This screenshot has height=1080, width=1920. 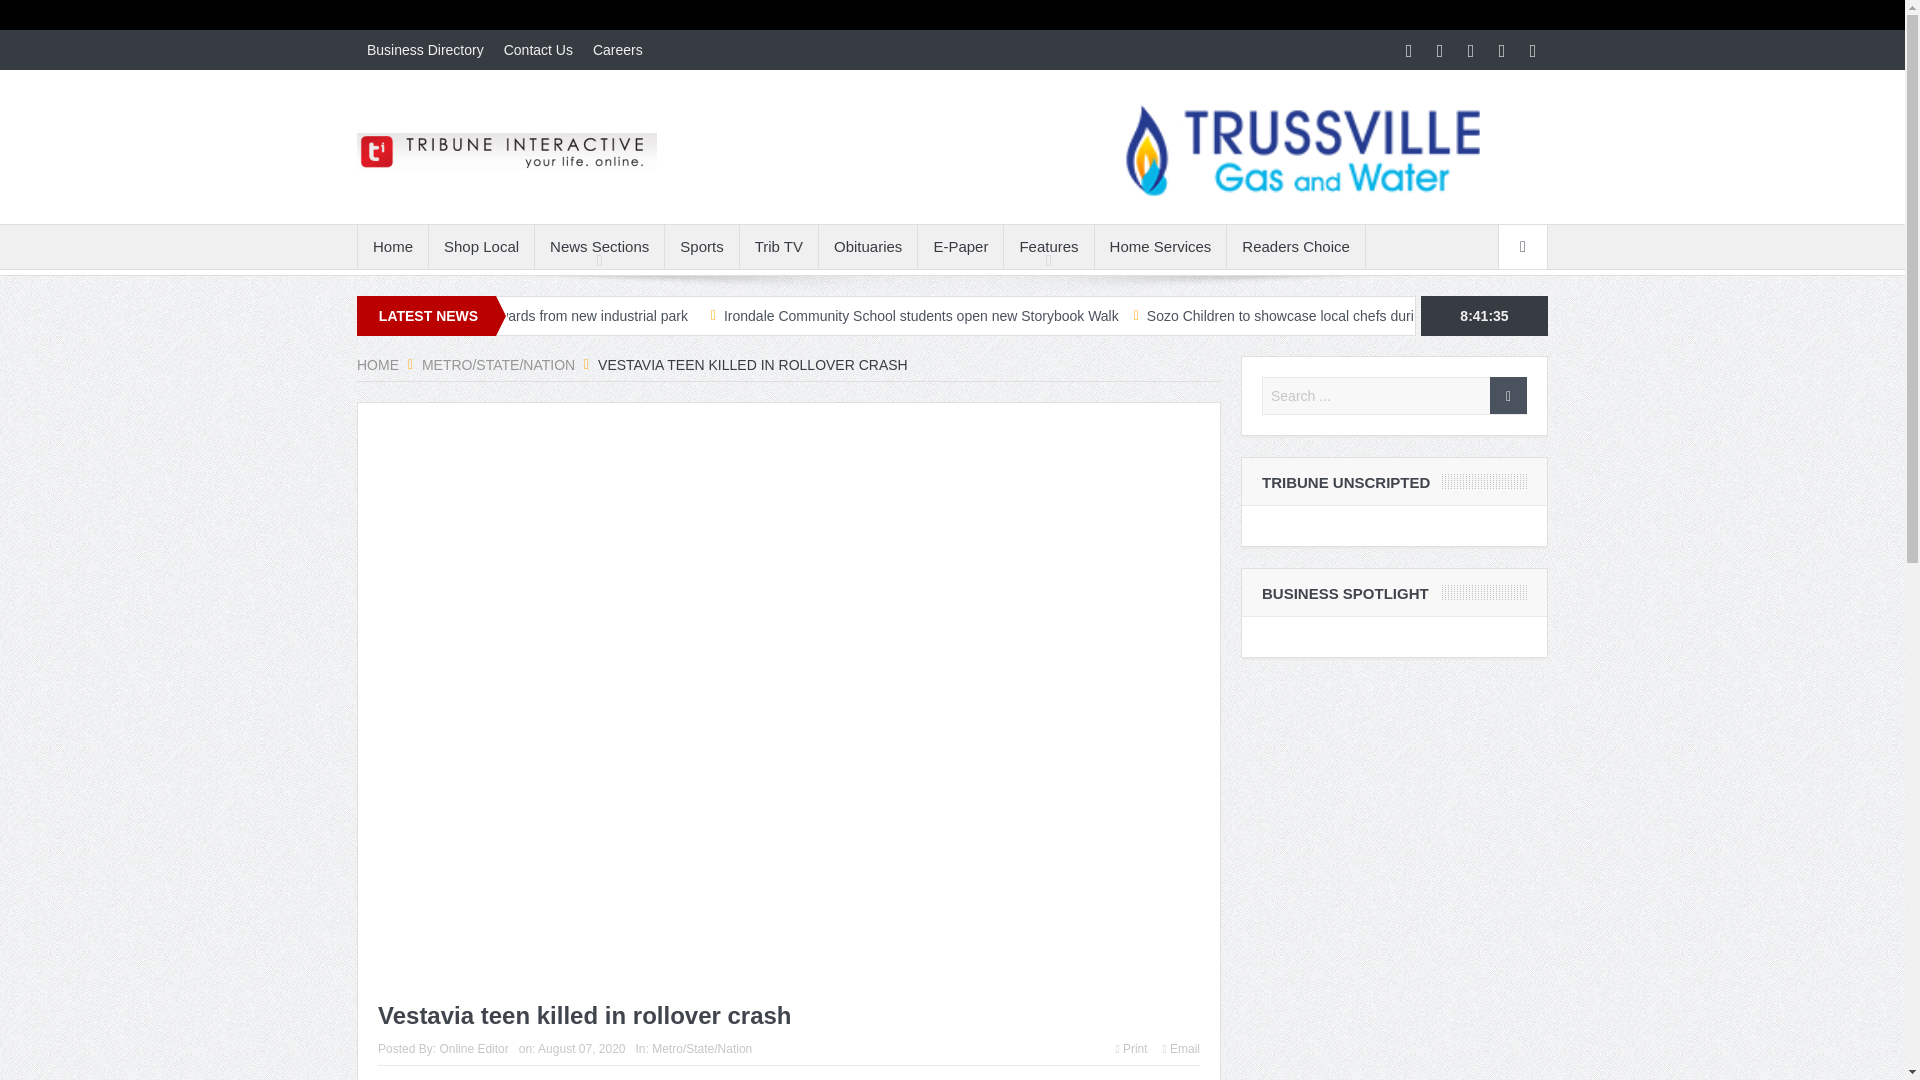 What do you see at coordinates (480, 246) in the screenshot?
I see `Shop Local` at bounding box center [480, 246].